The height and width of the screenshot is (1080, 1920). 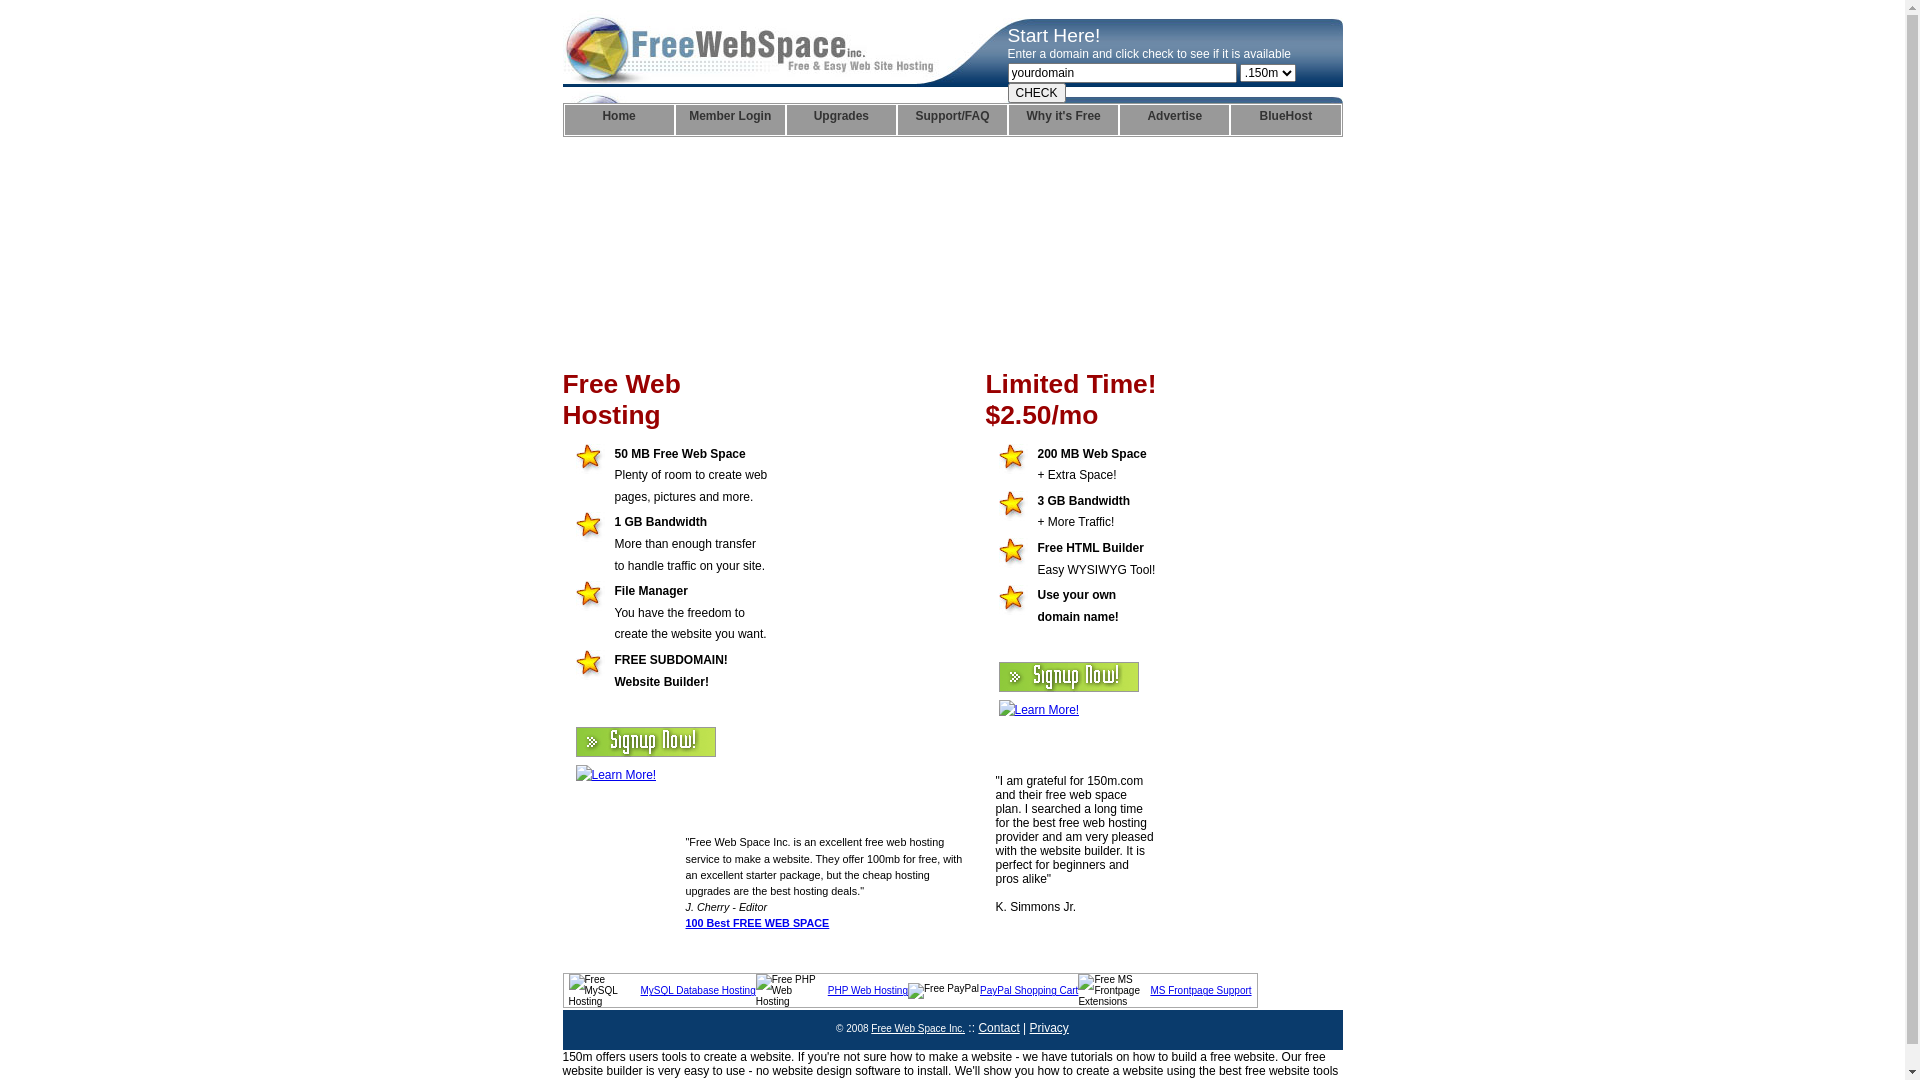 I want to click on Advertise, so click(x=1174, y=120).